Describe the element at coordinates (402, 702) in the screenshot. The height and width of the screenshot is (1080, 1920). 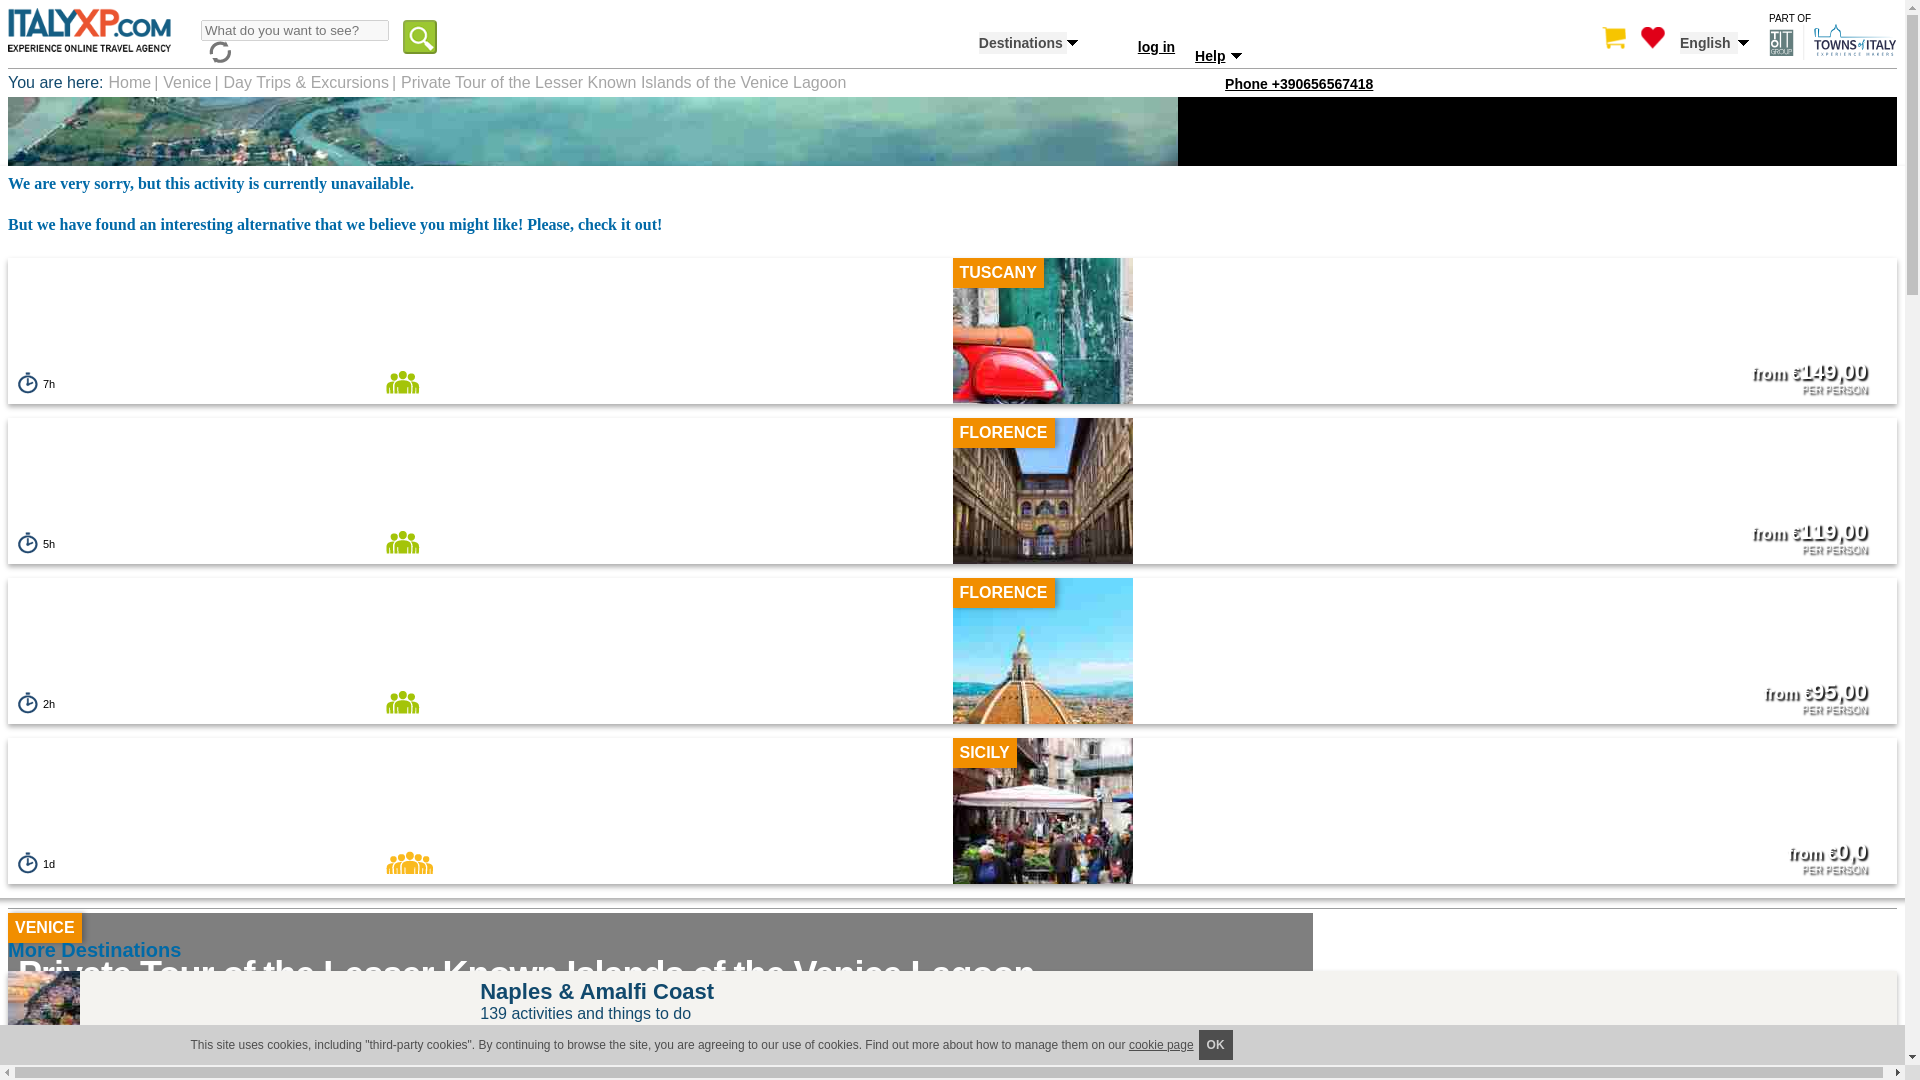
I see `semi-private` at that location.